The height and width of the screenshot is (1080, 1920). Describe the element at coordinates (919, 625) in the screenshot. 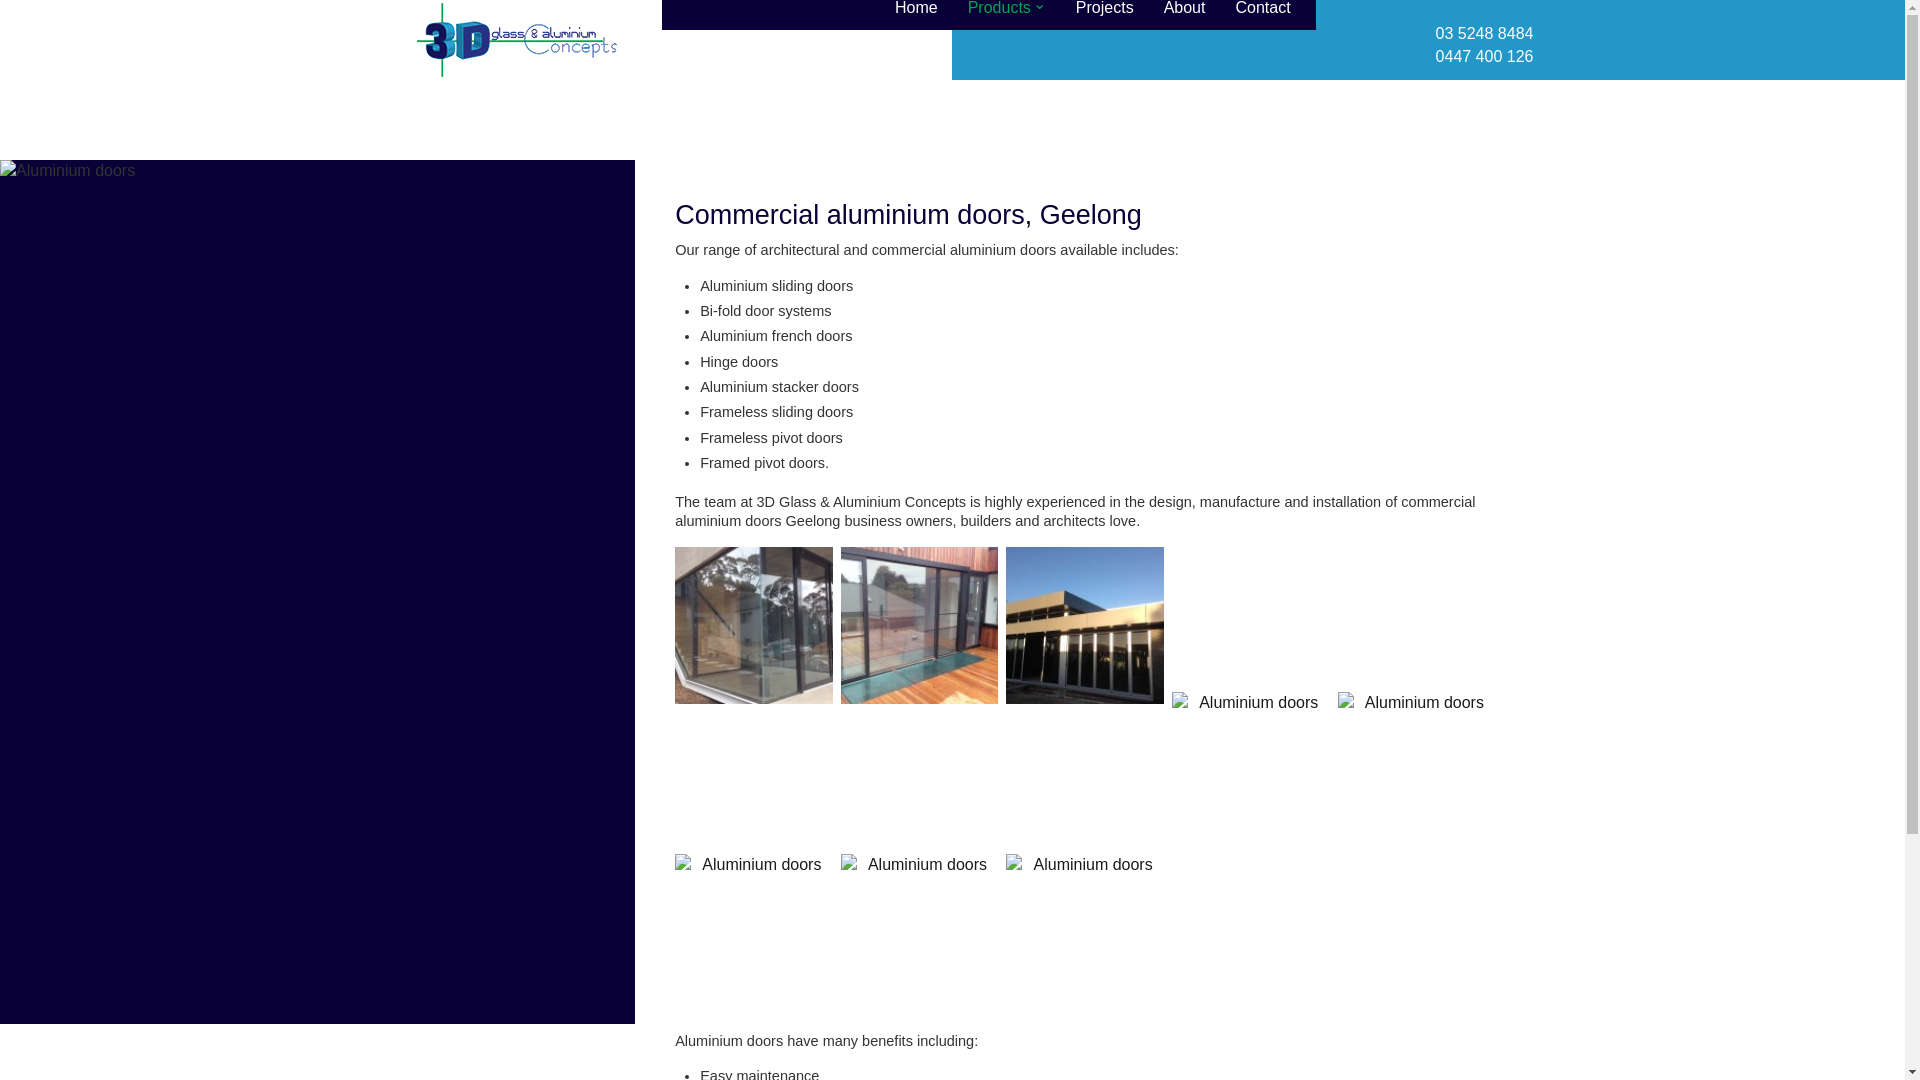

I see `Aluminium doors - black` at that location.